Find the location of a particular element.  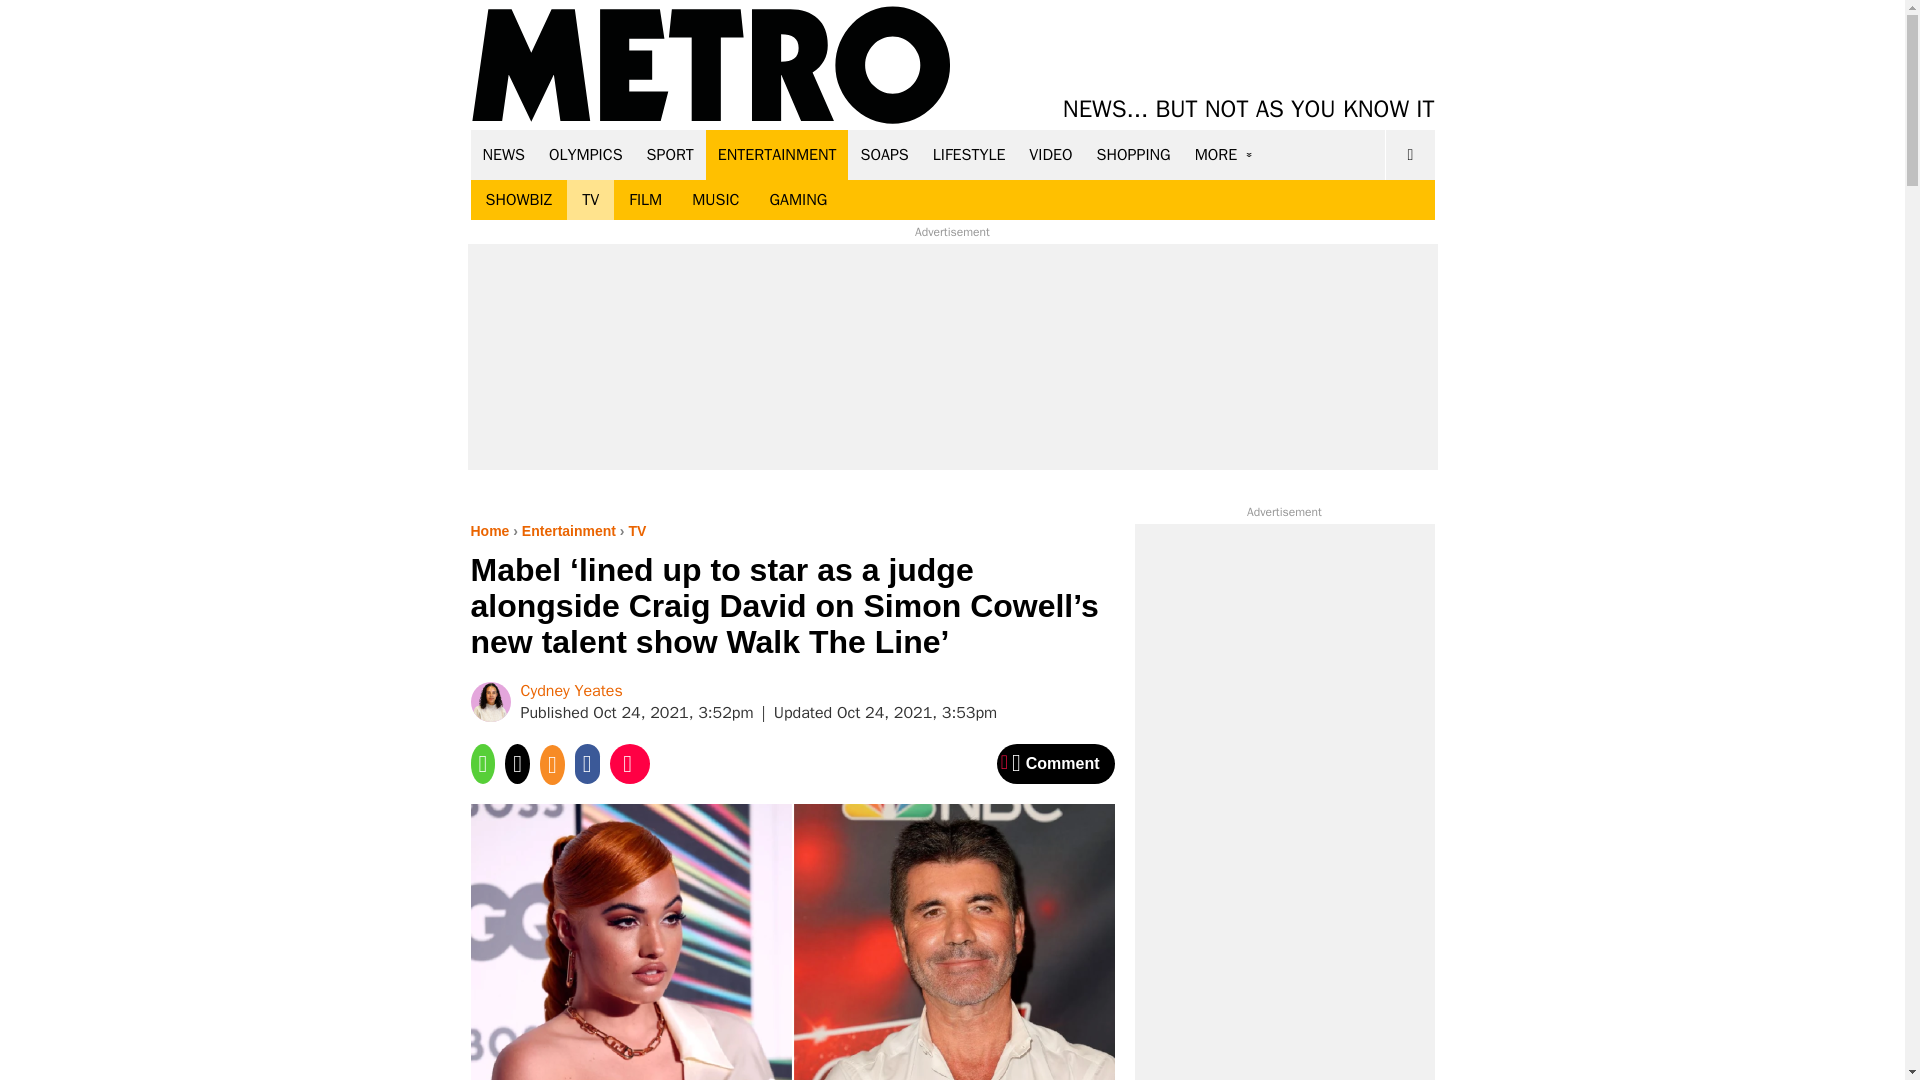

FILM is located at coordinates (646, 200).